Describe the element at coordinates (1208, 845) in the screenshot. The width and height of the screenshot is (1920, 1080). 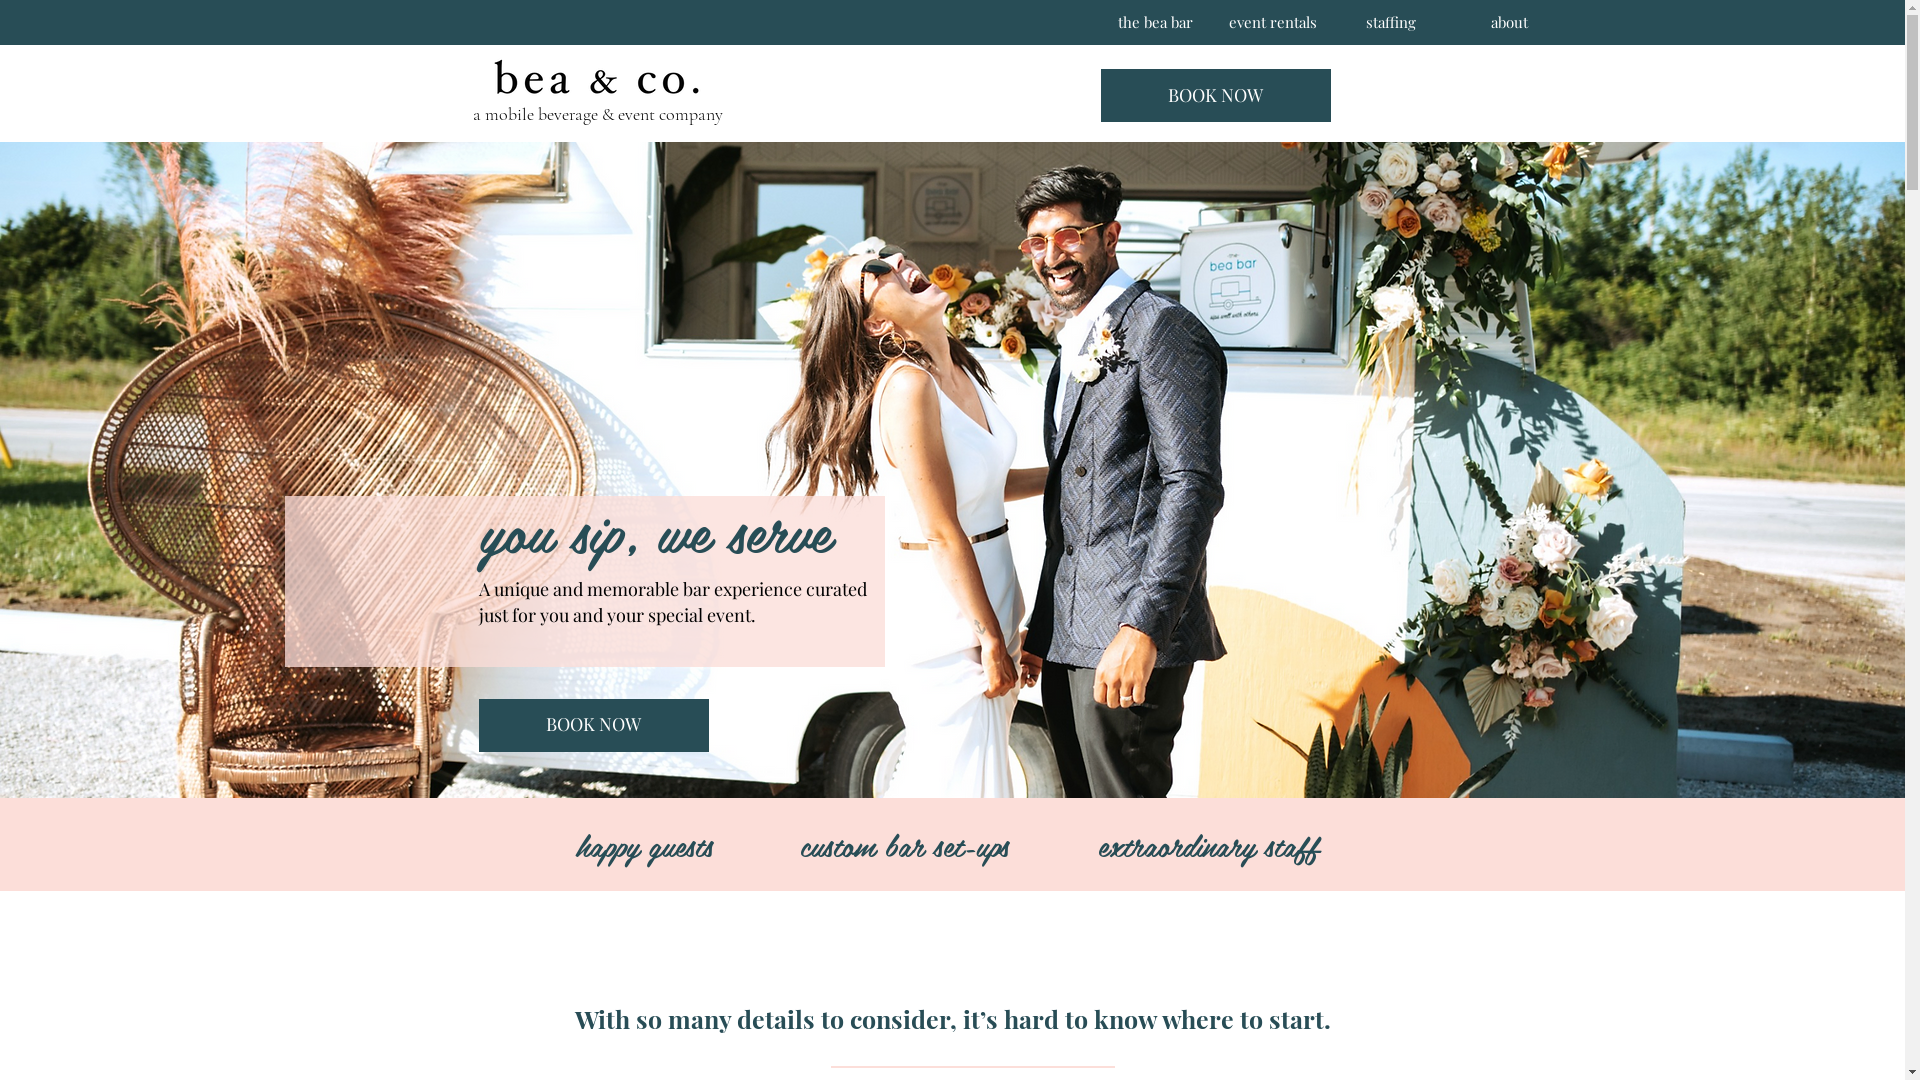
I see `extraordinary staff` at that location.